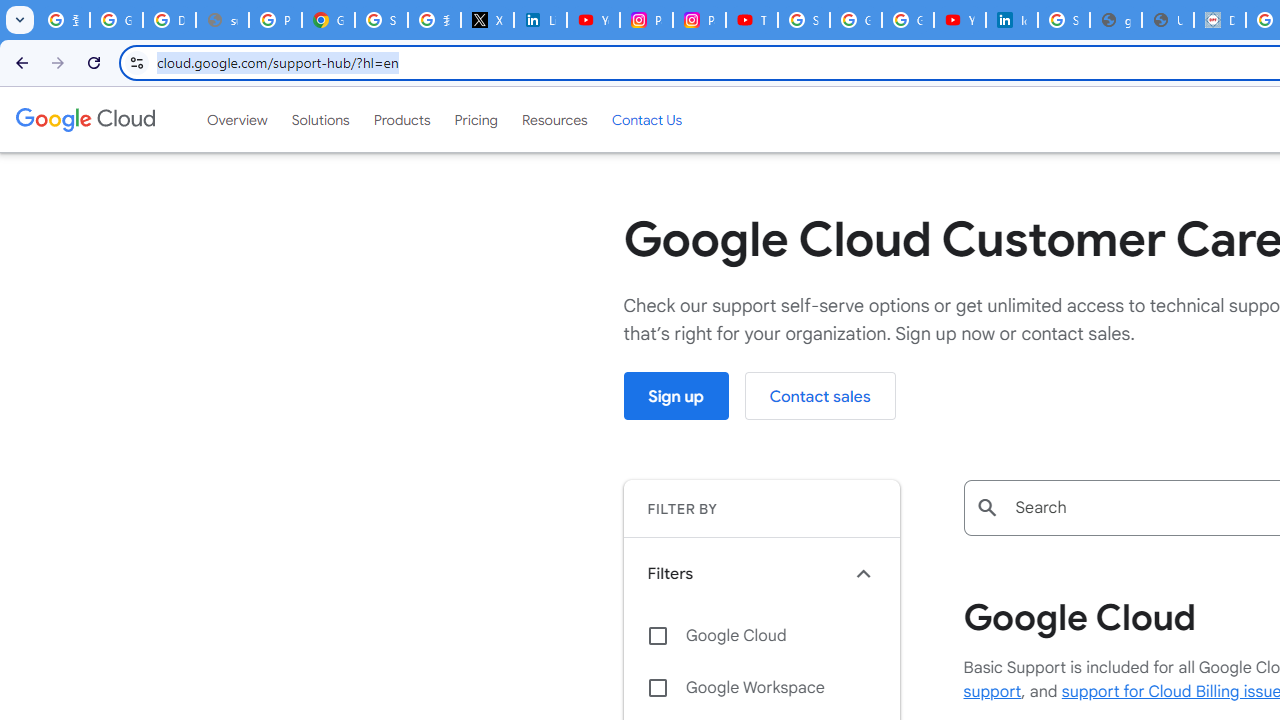 This screenshot has height=720, width=1280. I want to click on Solutions, so click(320, 119).